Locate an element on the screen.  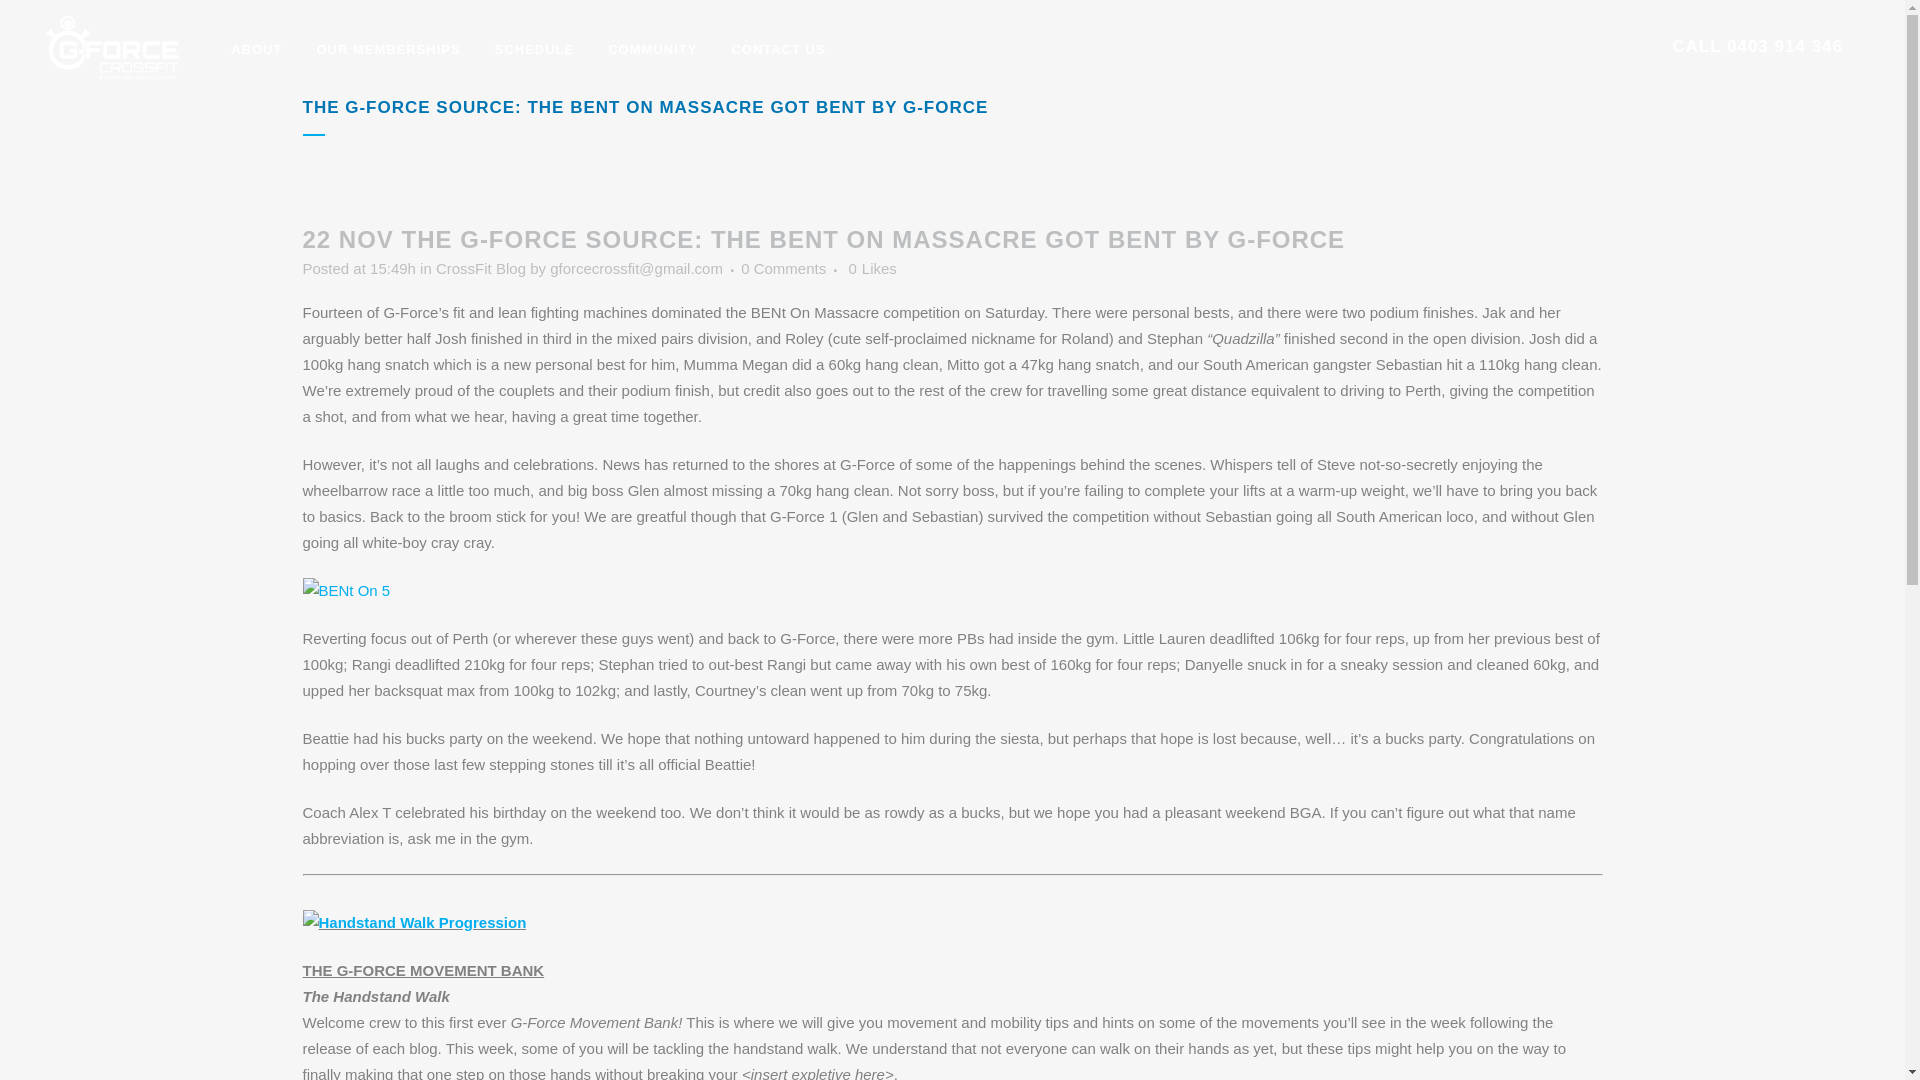
0 Likes is located at coordinates (872, 269).